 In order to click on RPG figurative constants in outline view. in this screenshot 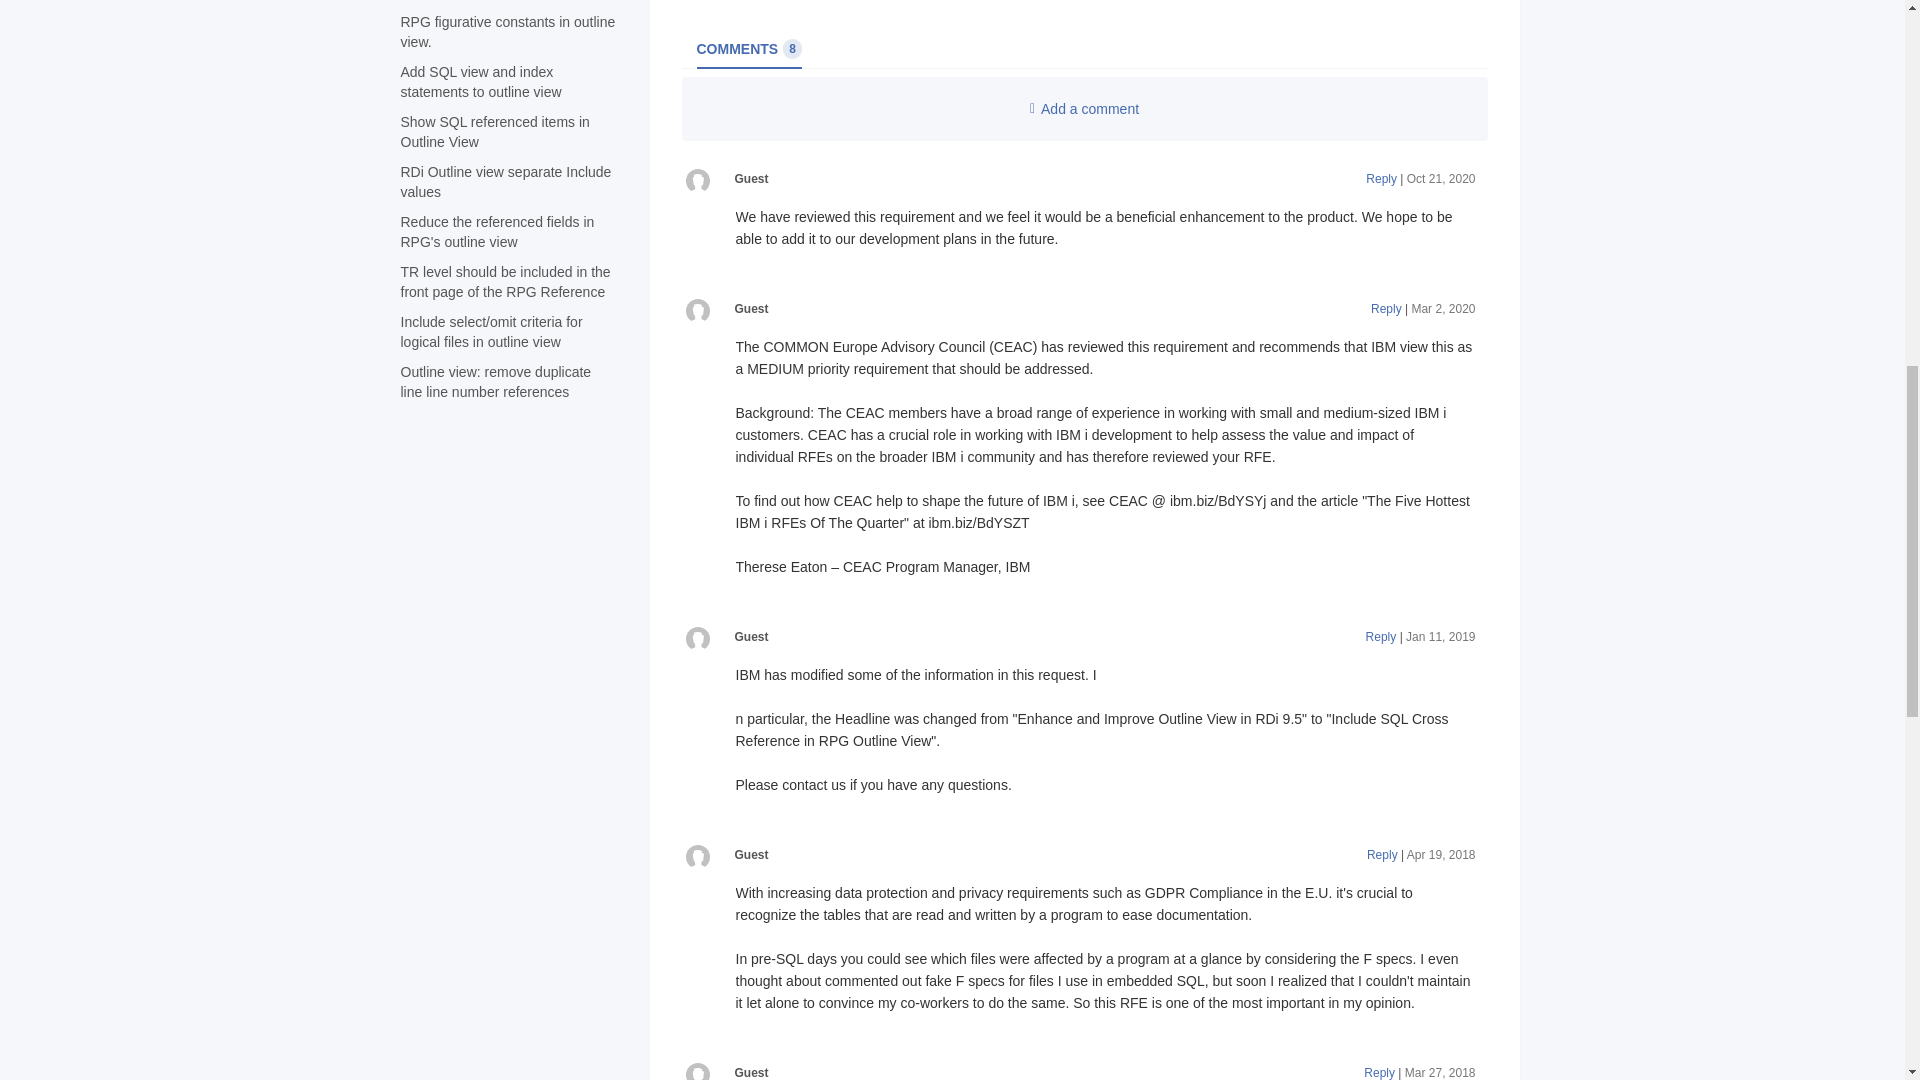, I will do `click(1084, 108)`.